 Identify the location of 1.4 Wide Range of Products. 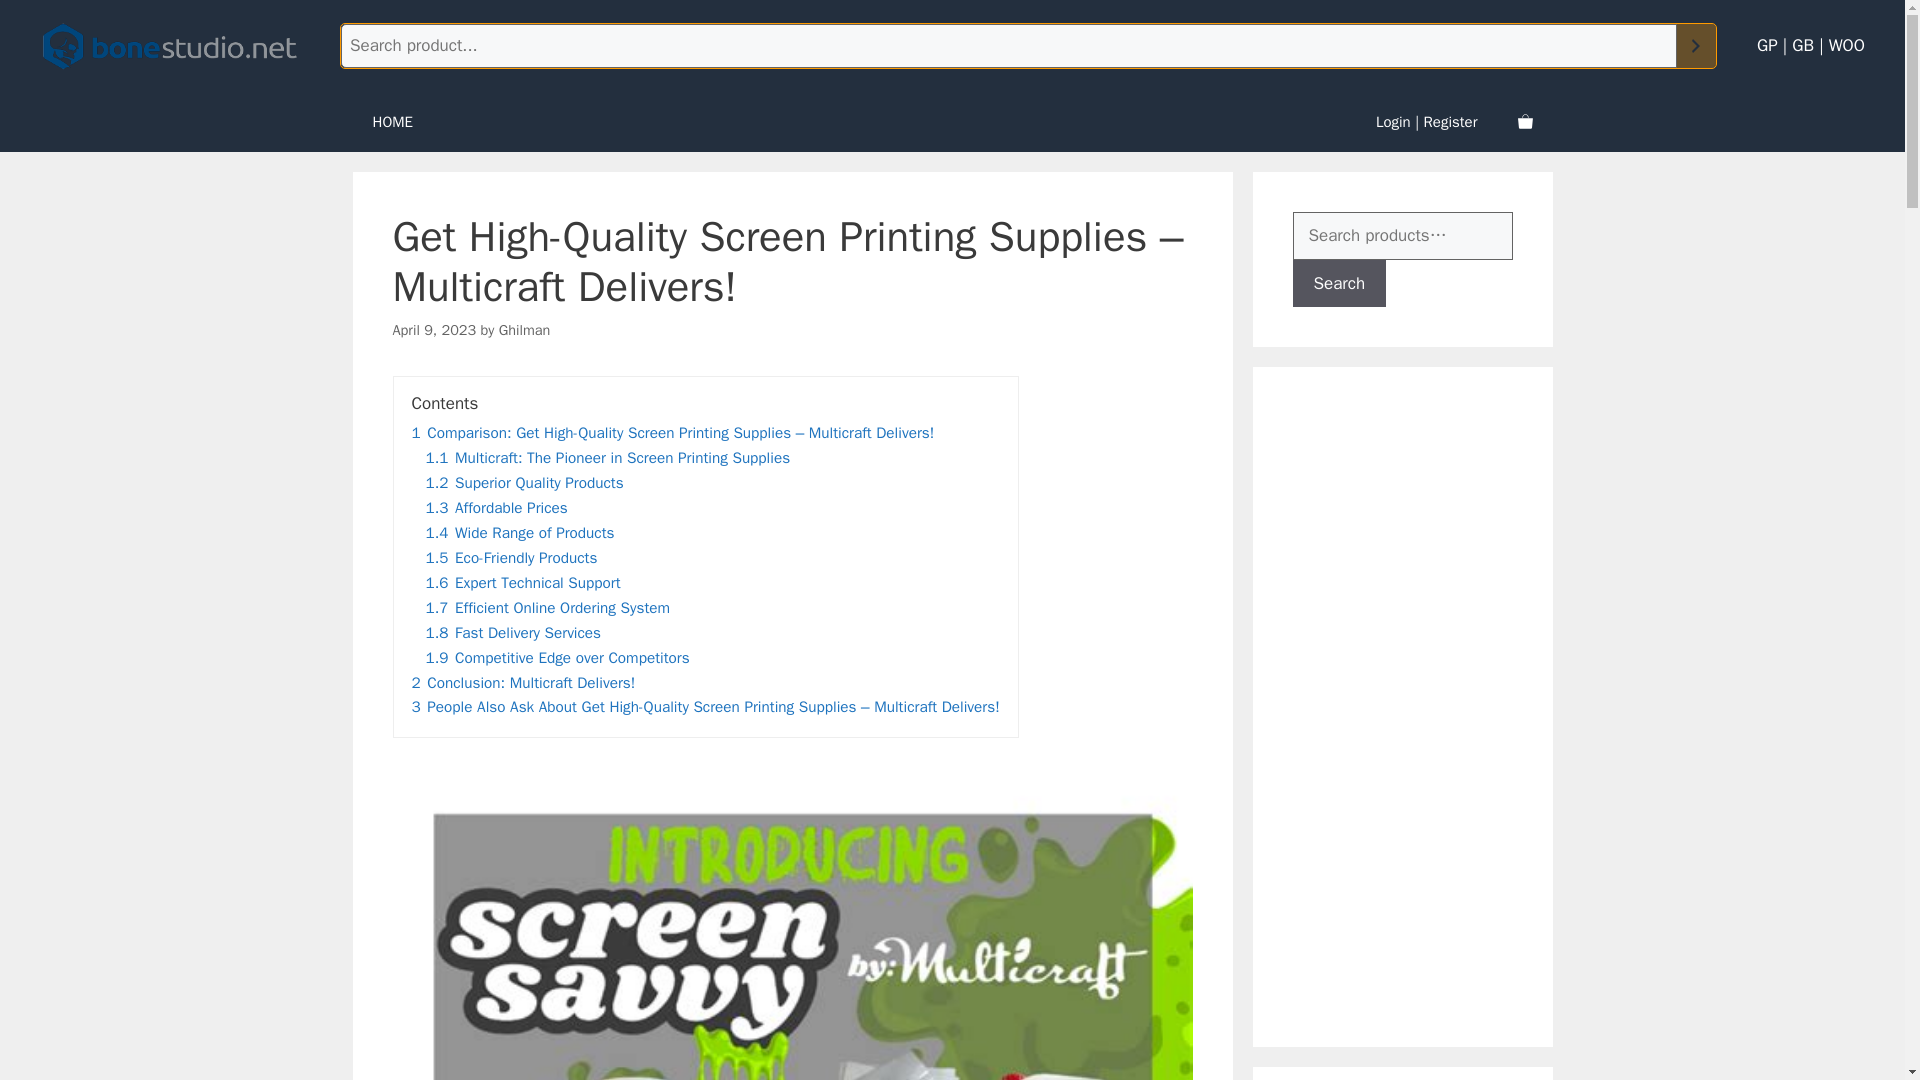
(520, 532).